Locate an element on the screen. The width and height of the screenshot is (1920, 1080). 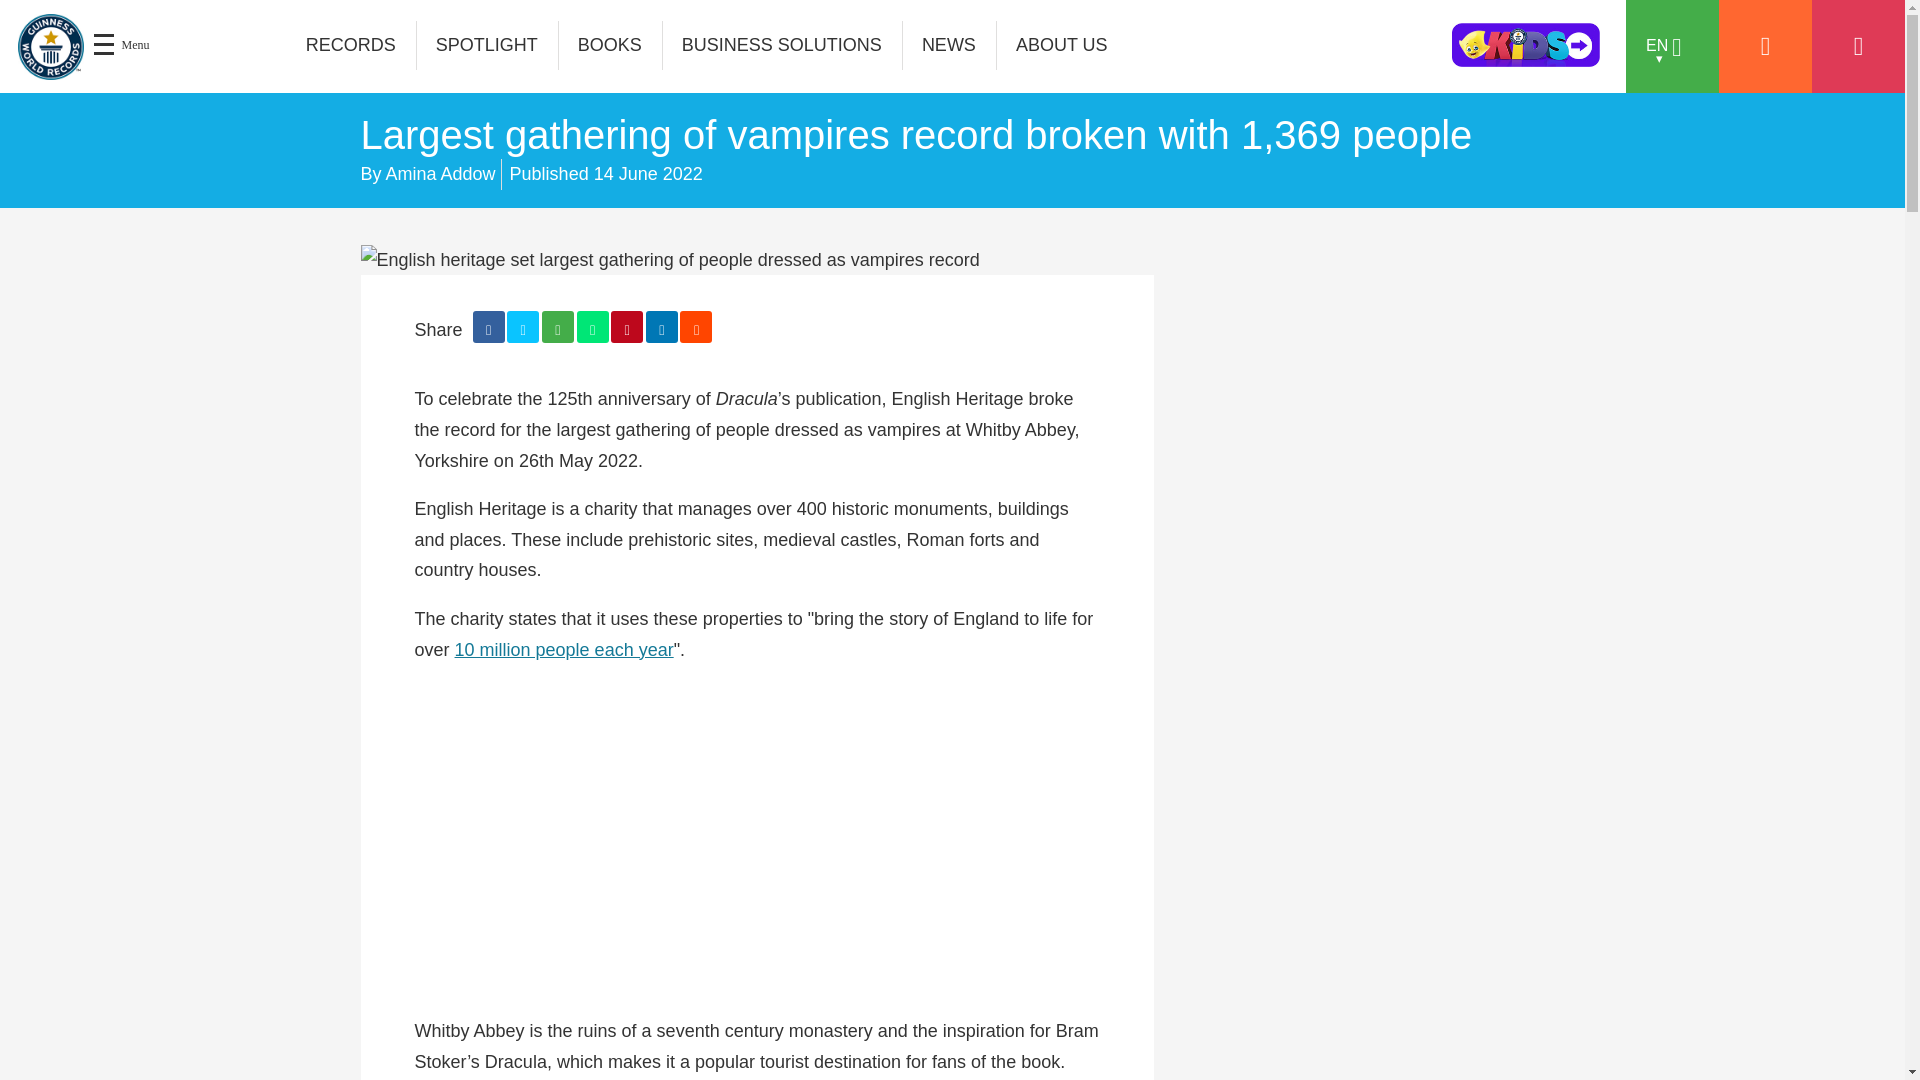
RECORDS is located at coordinates (351, 45).